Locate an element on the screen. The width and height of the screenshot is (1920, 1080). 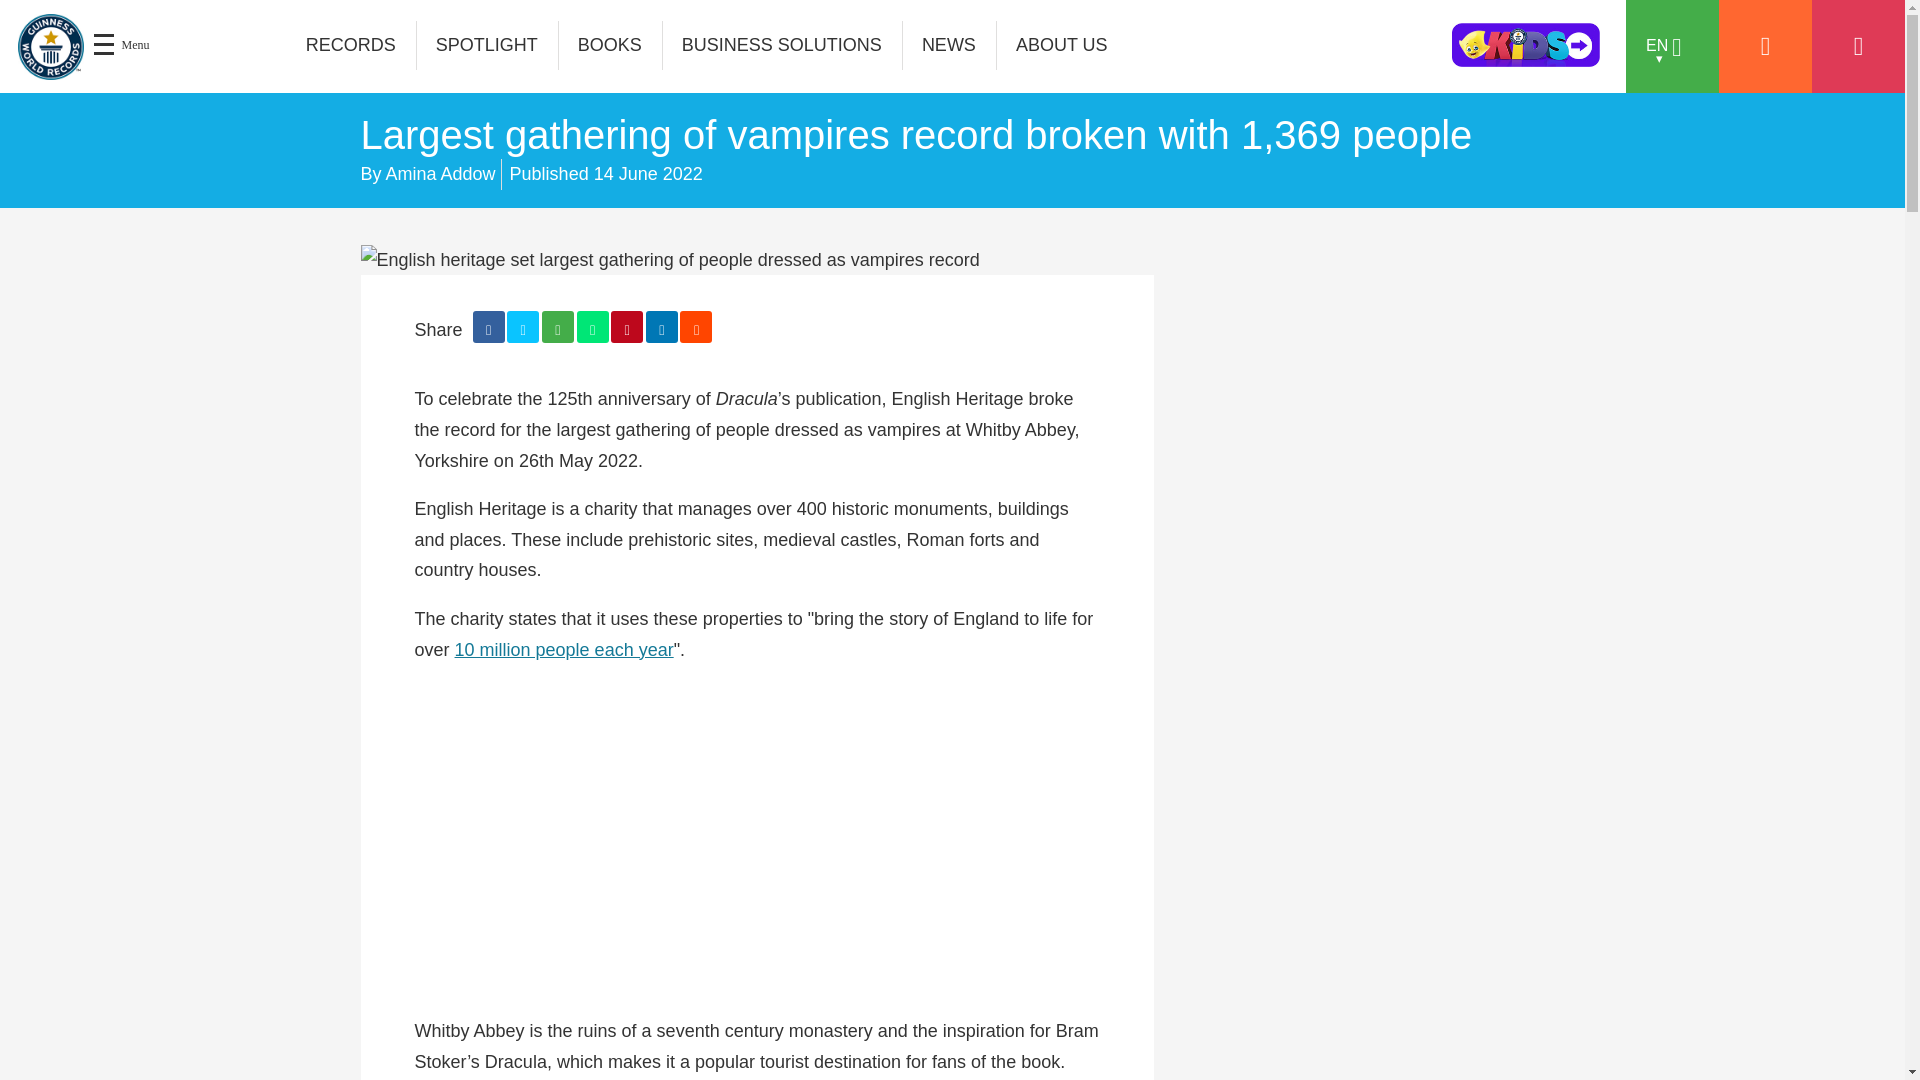
RECORDS is located at coordinates (351, 45).